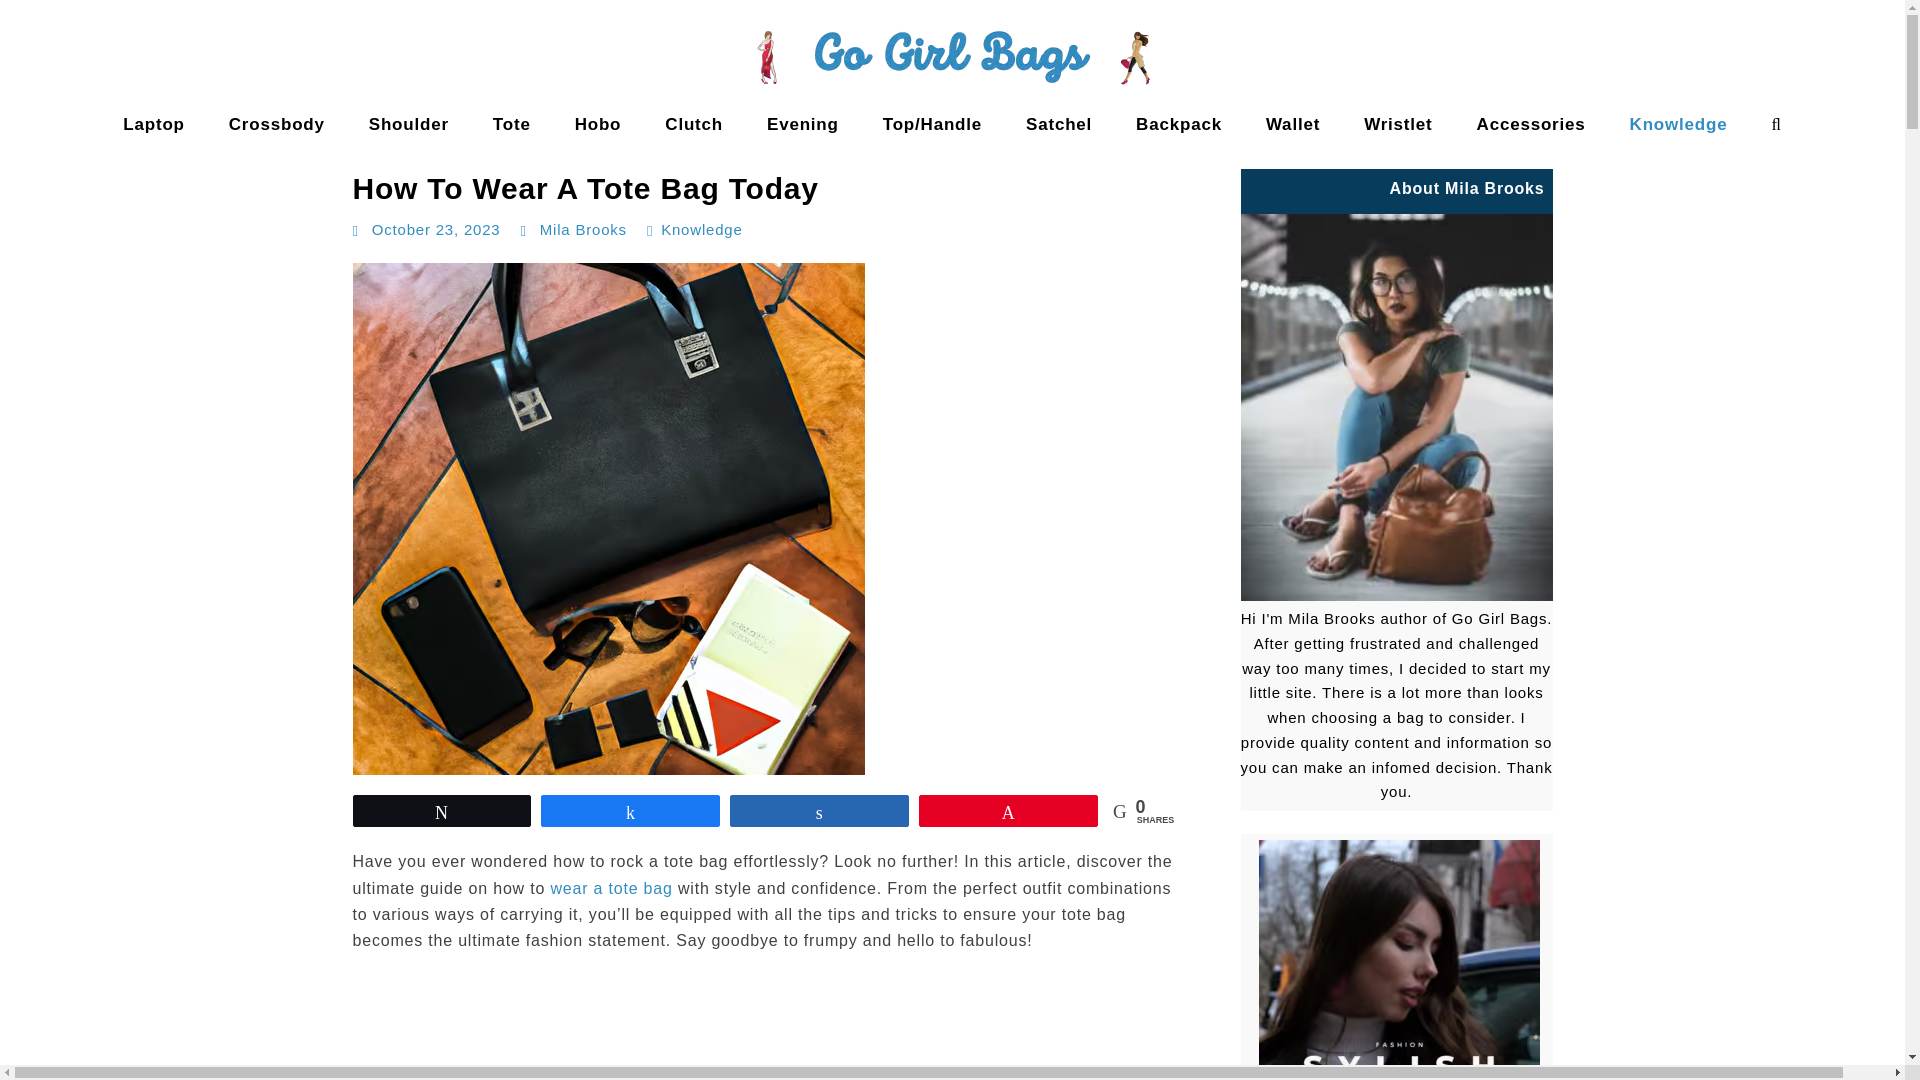 This screenshot has height=1080, width=1920. I want to click on Crossbody, so click(277, 124).